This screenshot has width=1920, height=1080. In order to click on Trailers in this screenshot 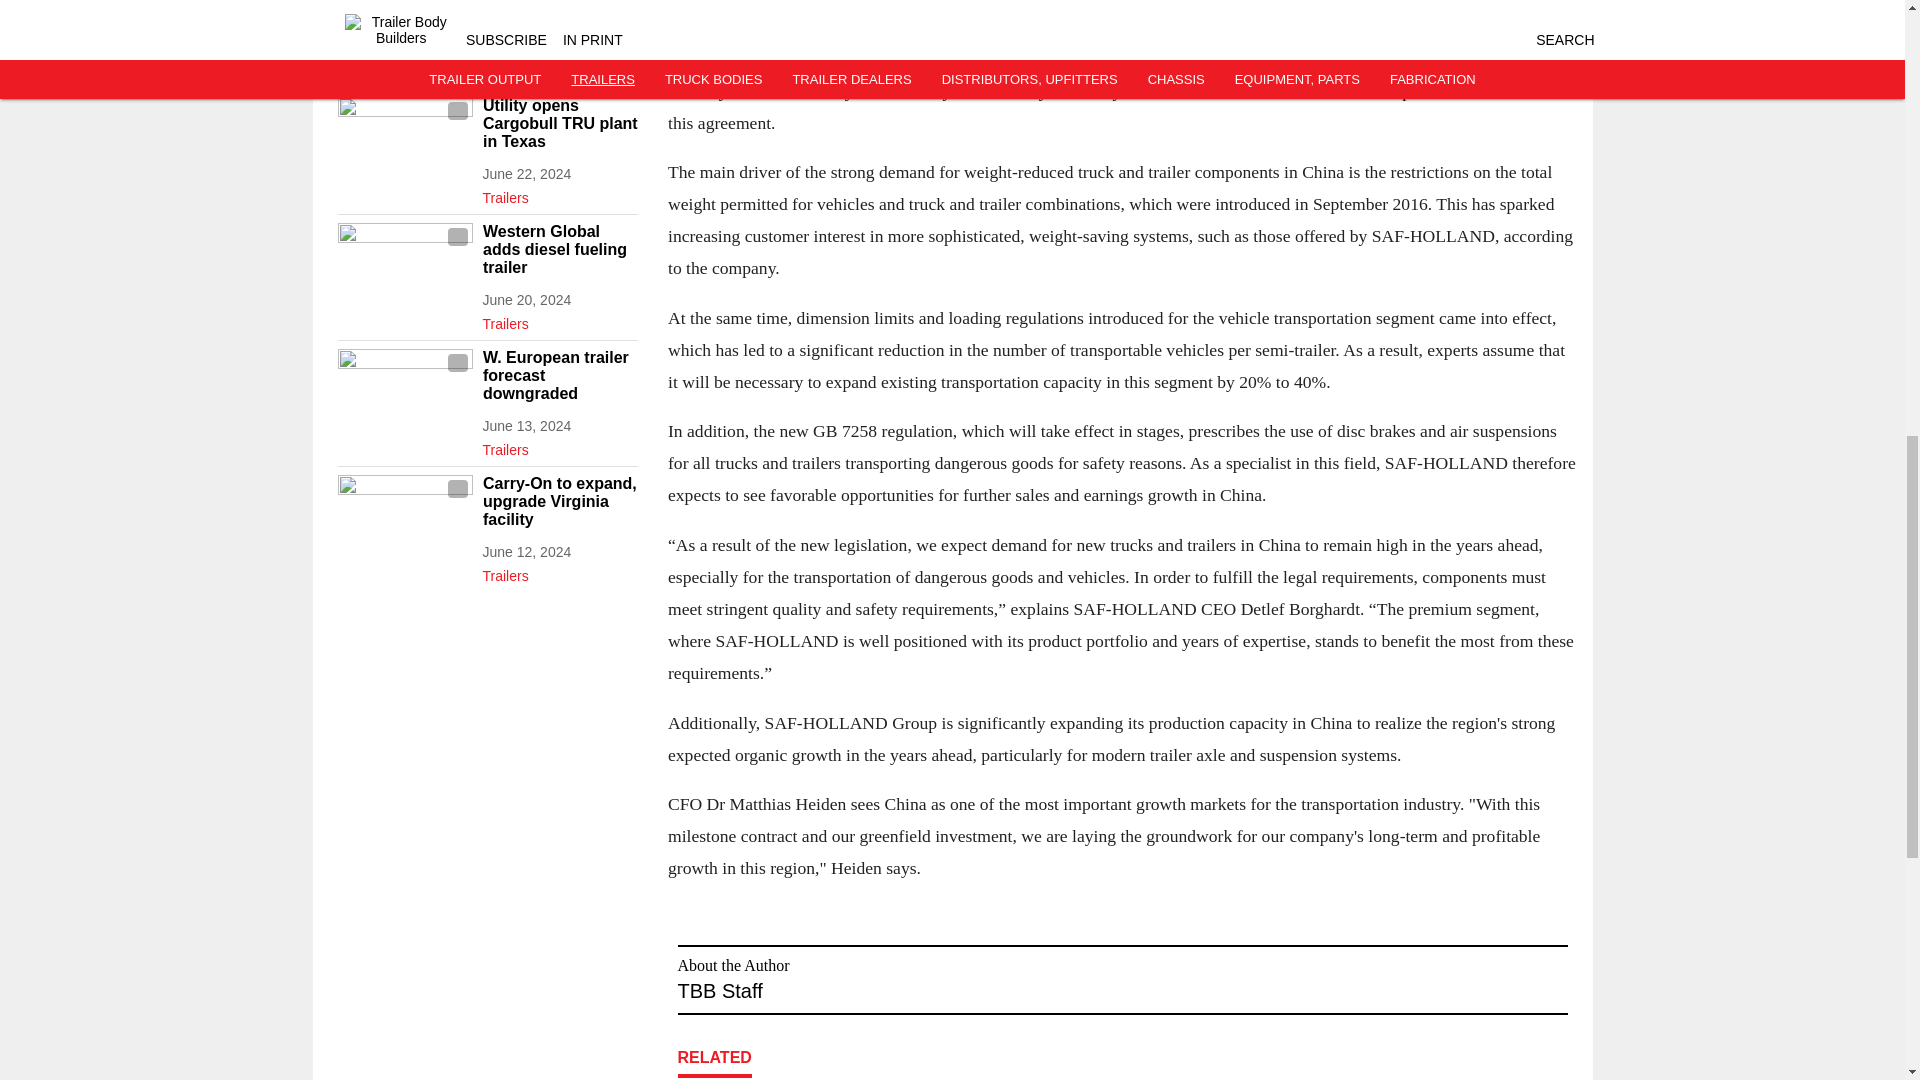, I will do `click(559, 68)`.